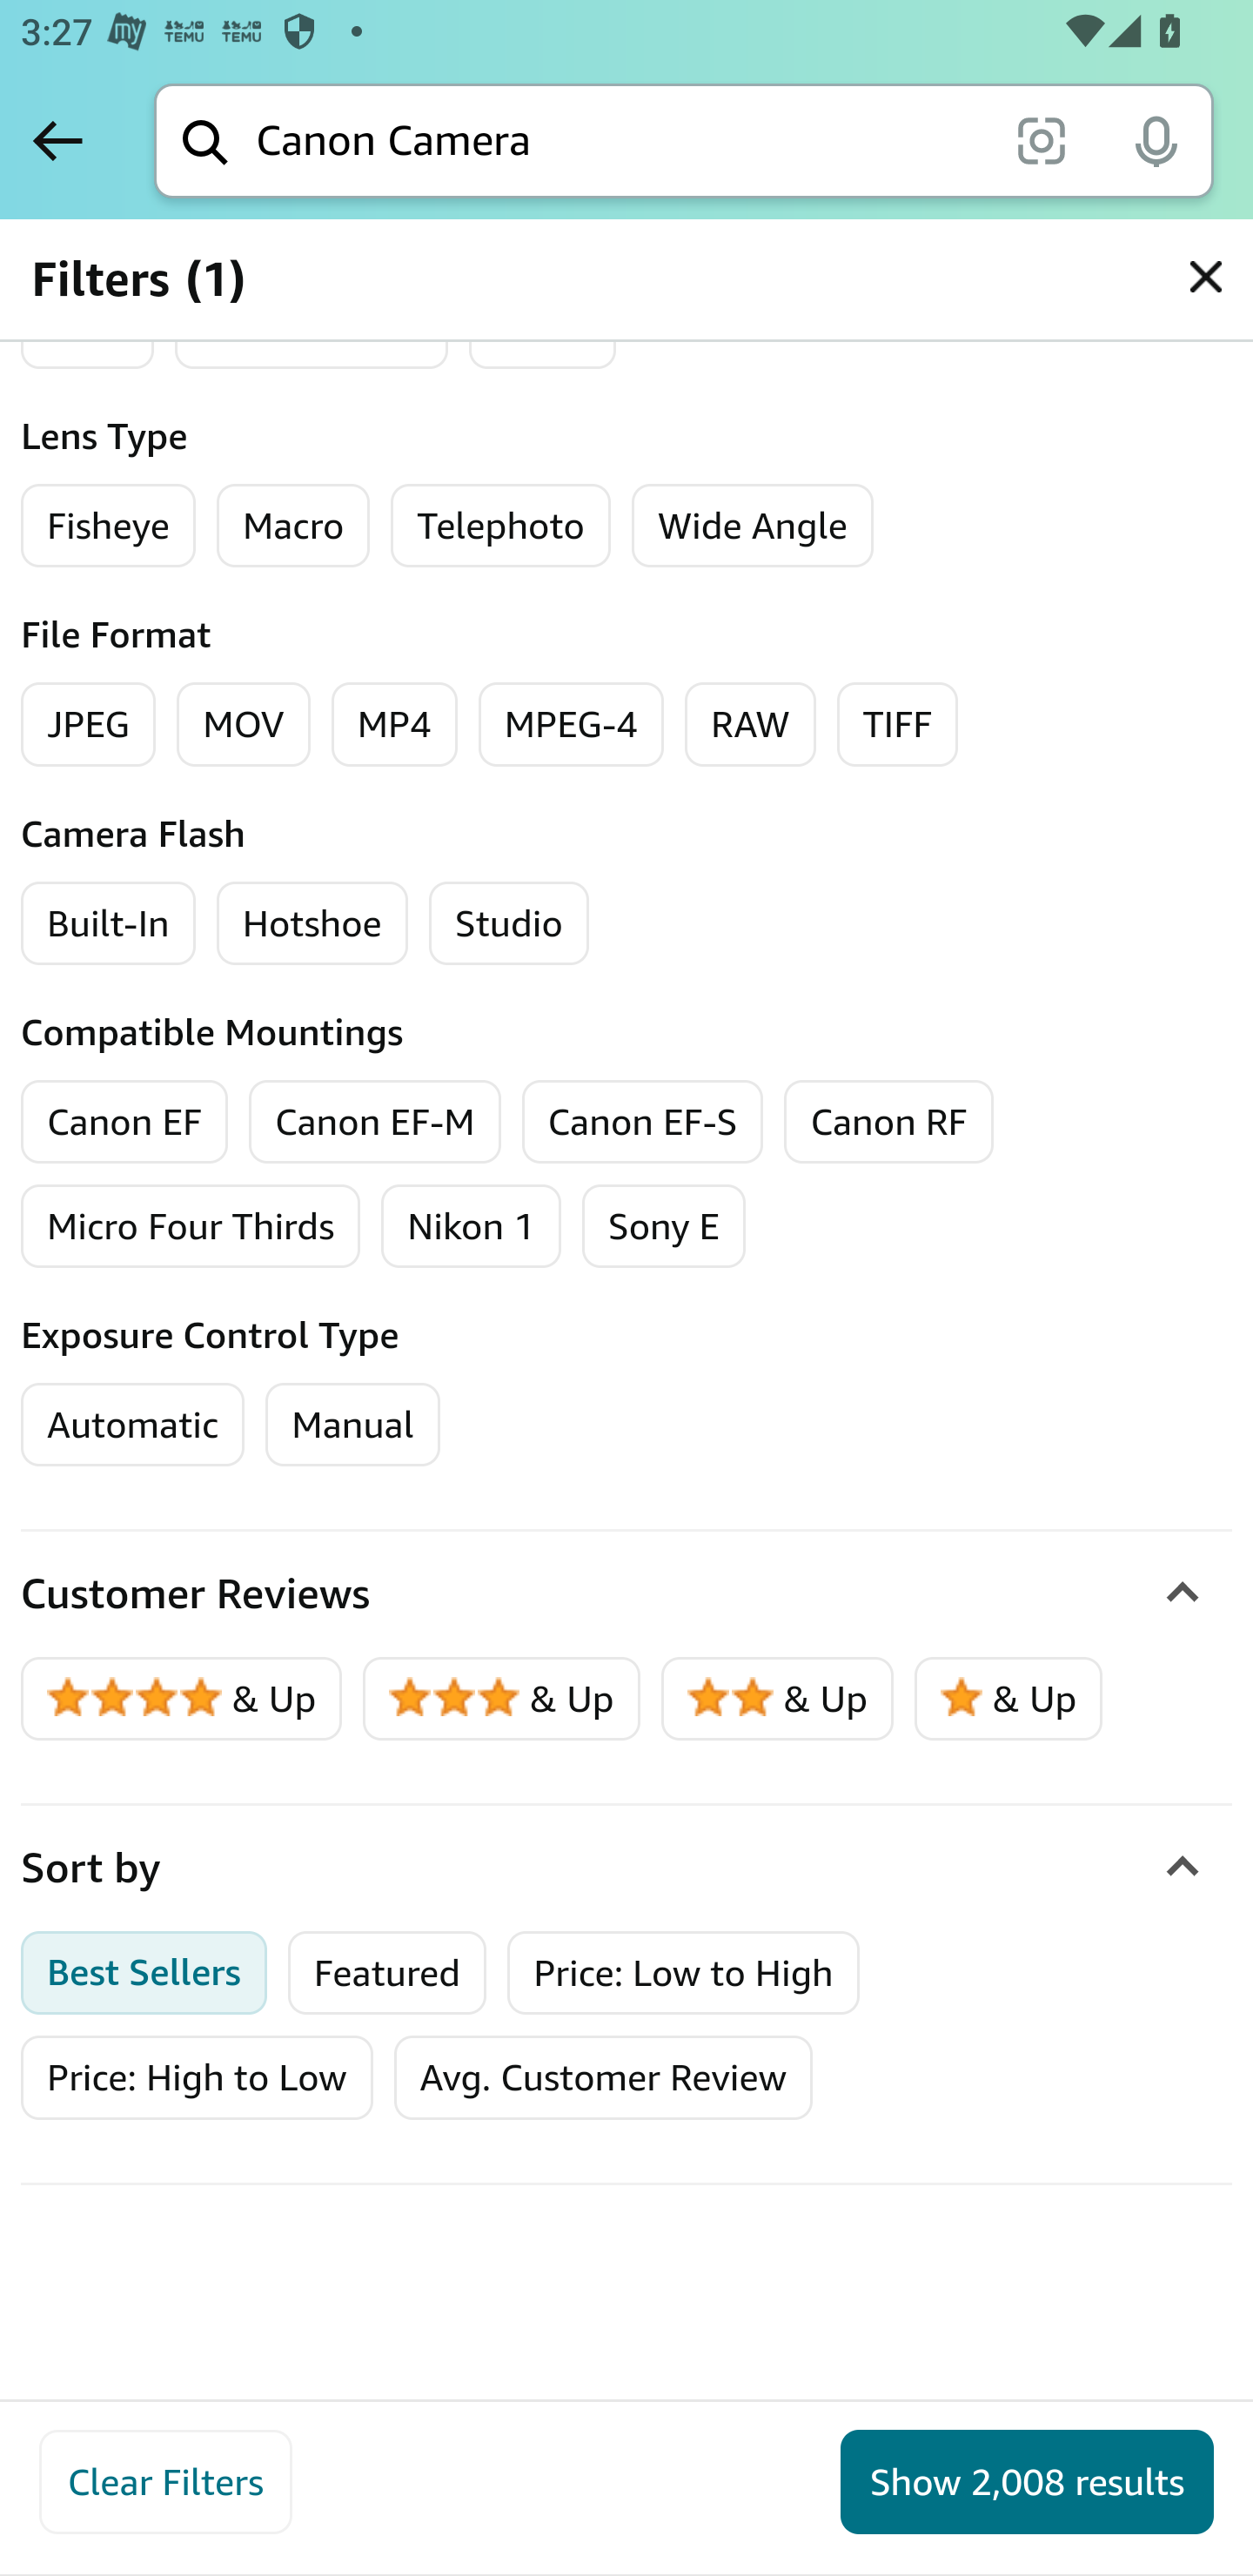 This screenshot has width=1253, height=2576. I want to click on Avg. Customer Review, so click(602, 2077).